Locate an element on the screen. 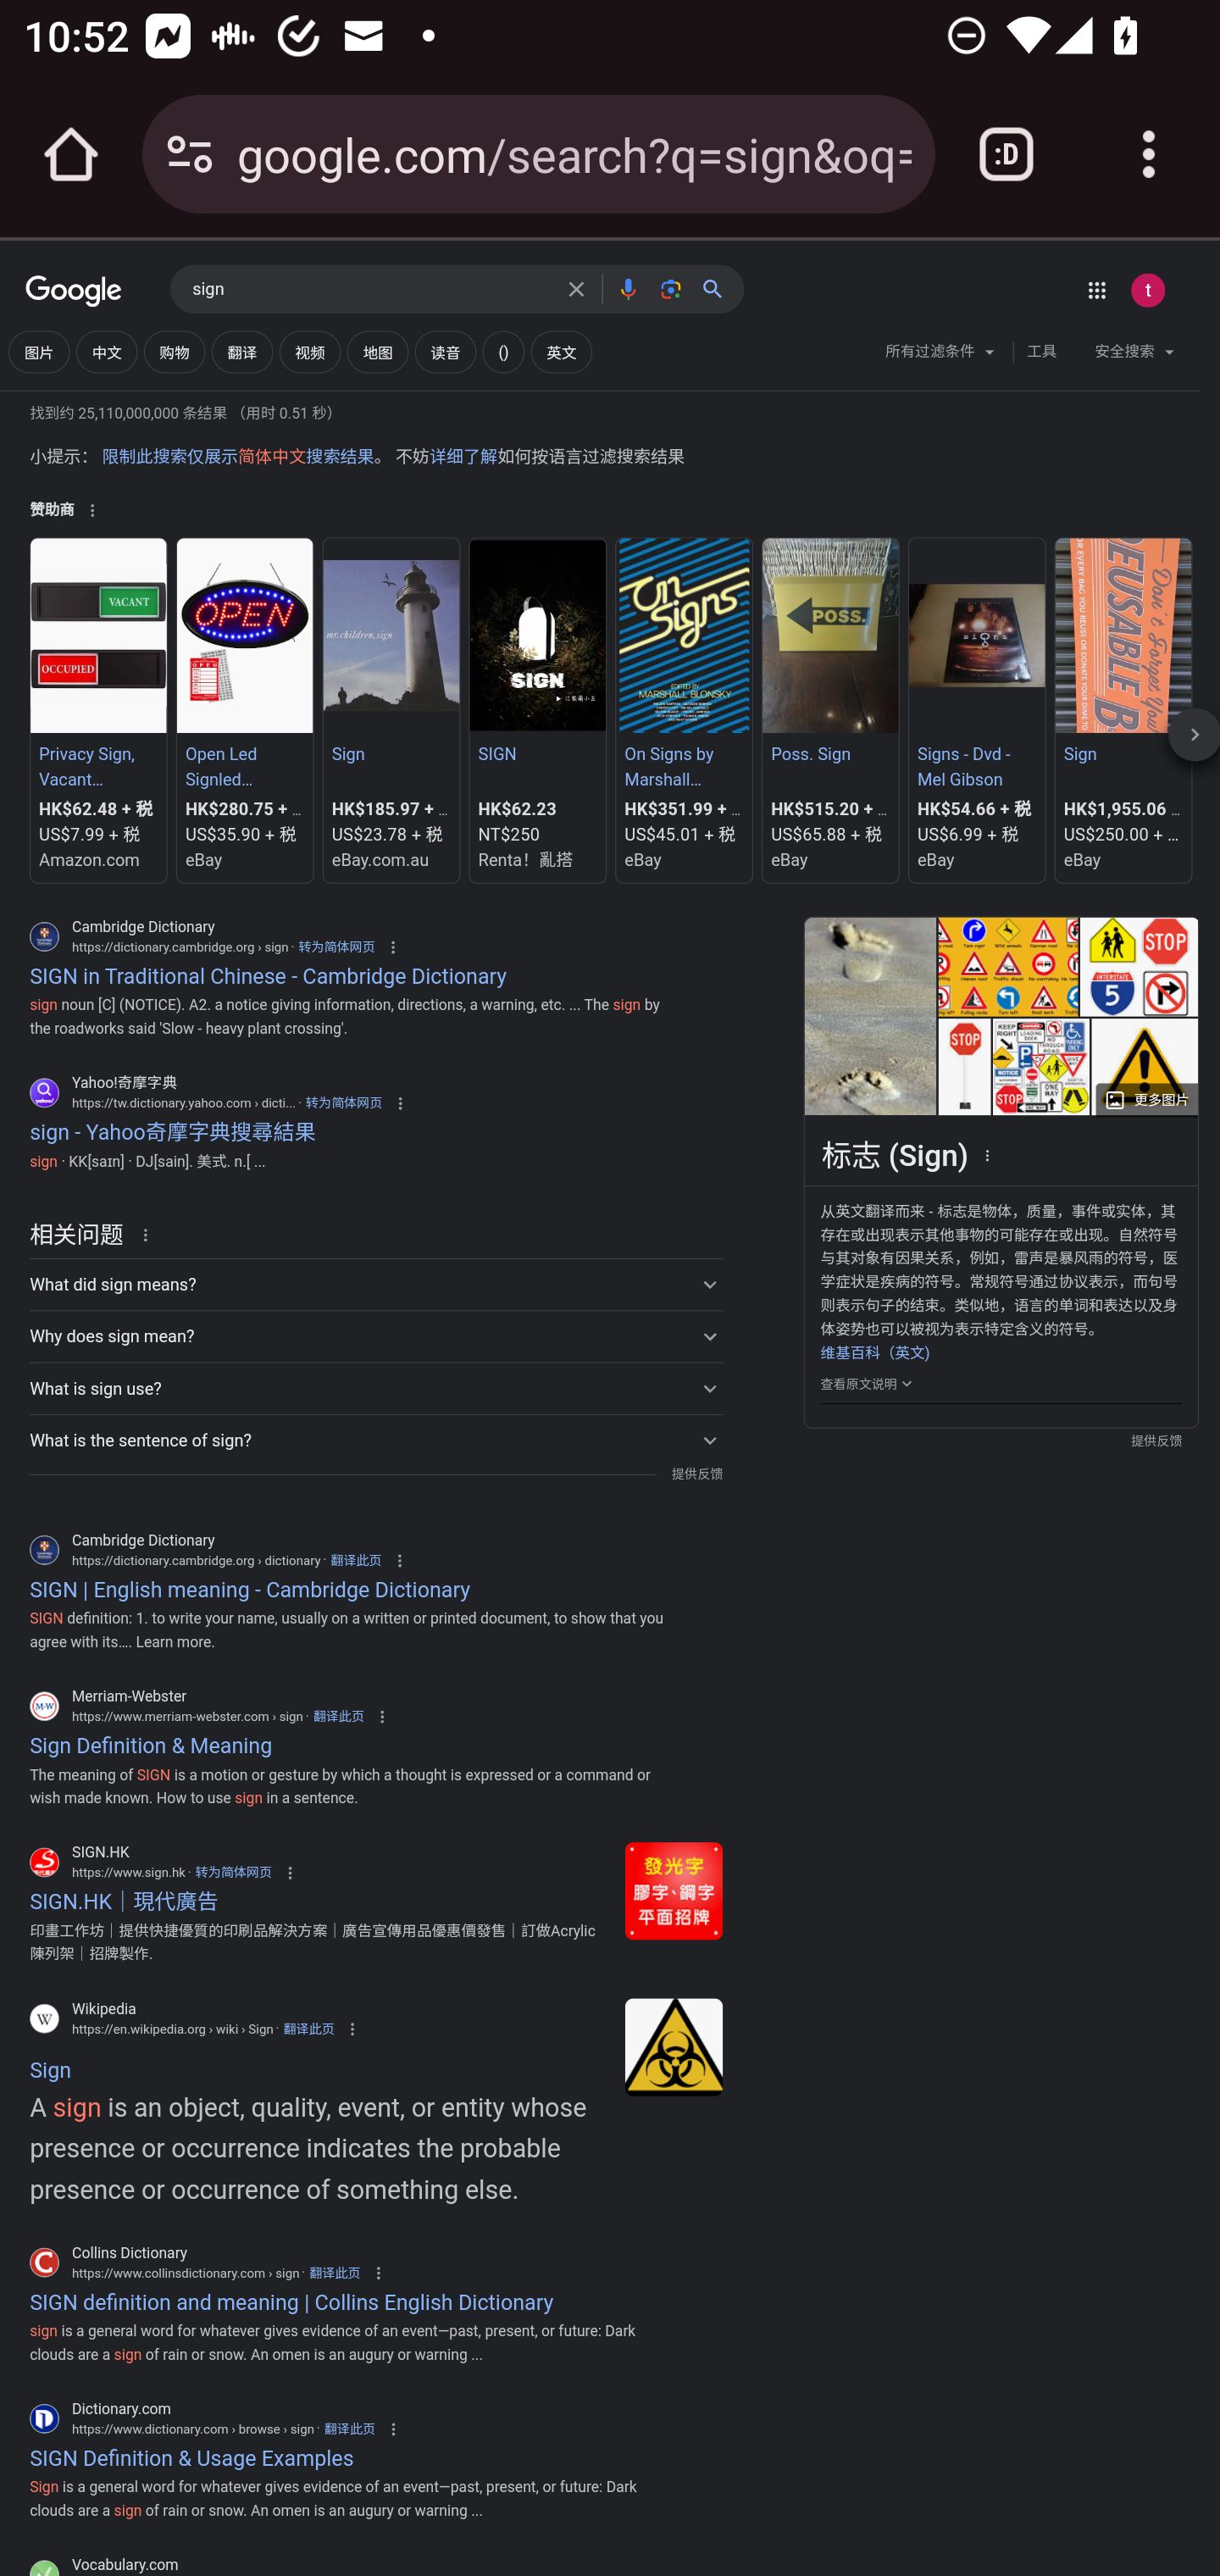  Sign在eBay的售价仅为 HK$1,955.06 + 税 is located at coordinates (1122, 710).